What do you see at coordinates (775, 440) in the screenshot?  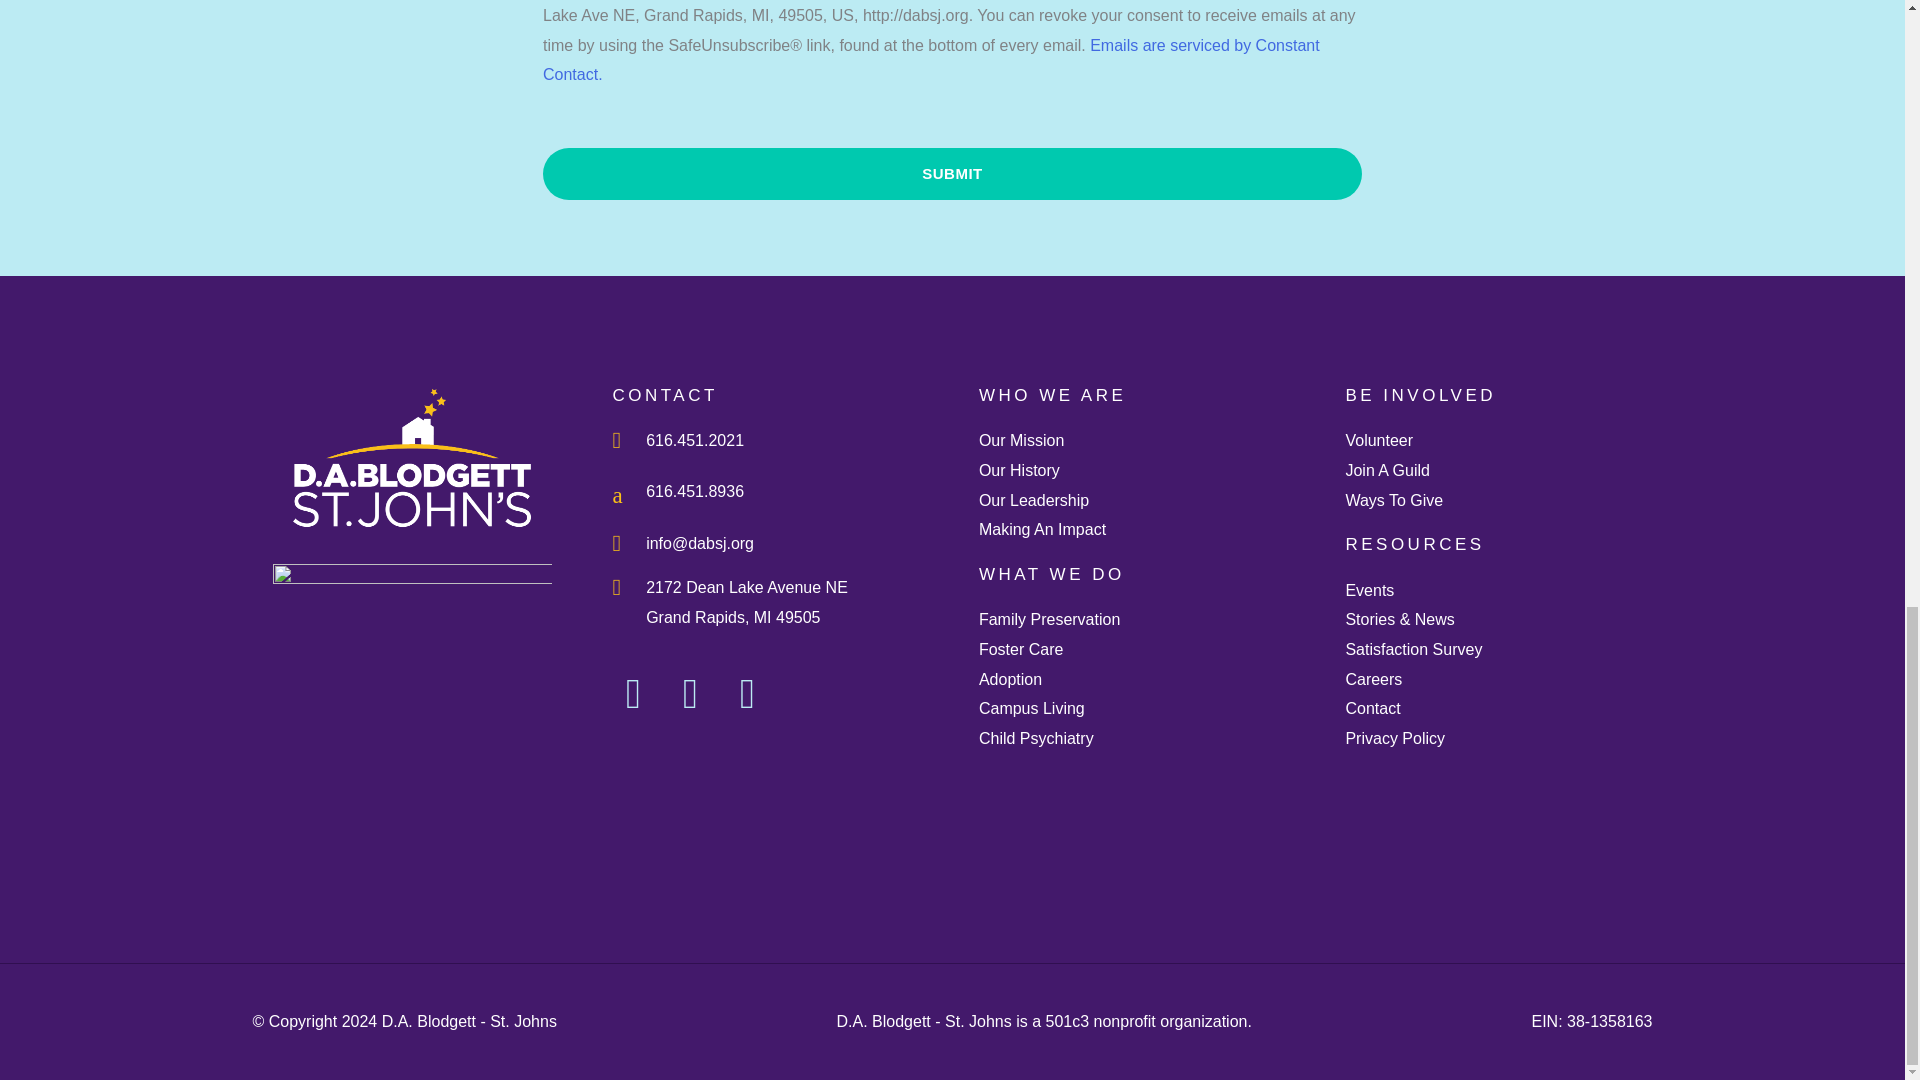 I see `616.451.2021` at bounding box center [775, 440].